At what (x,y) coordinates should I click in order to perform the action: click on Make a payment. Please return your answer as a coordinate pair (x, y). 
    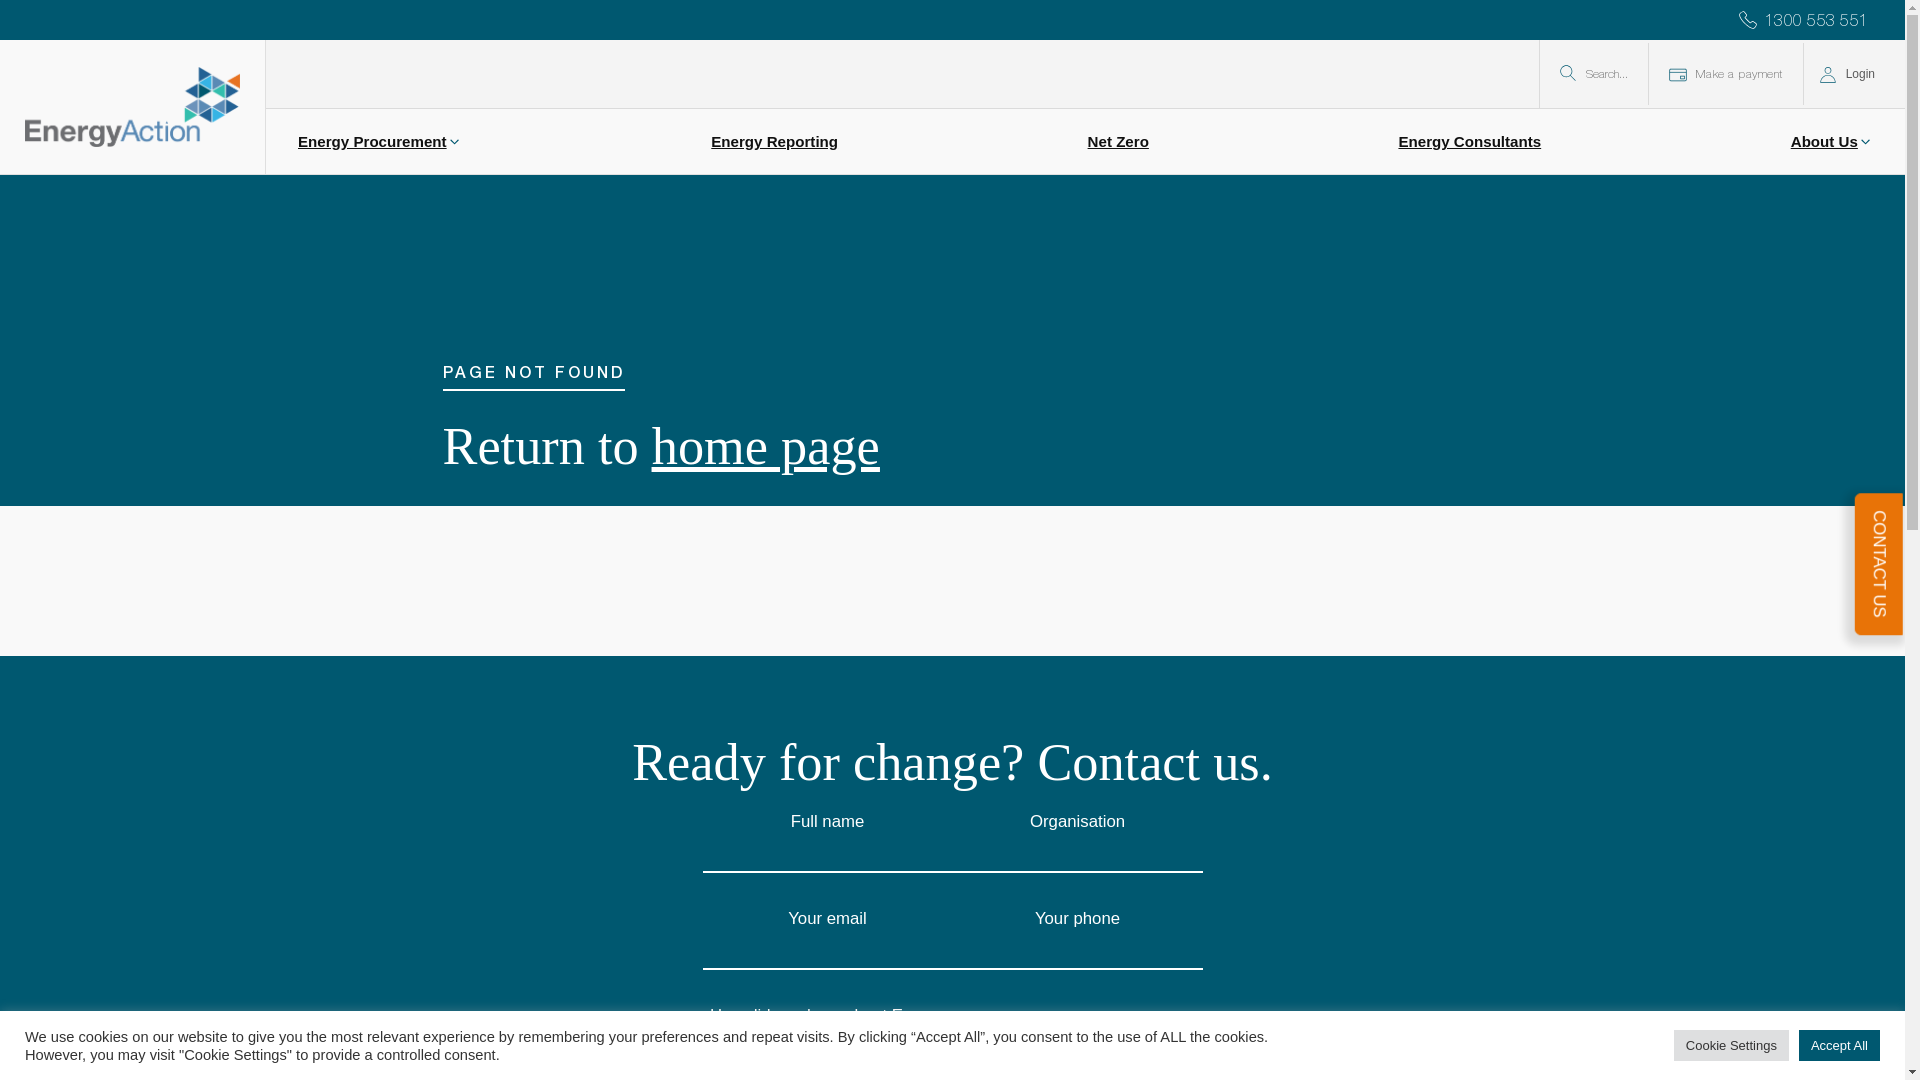
    Looking at the image, I should click on (1726, 74).